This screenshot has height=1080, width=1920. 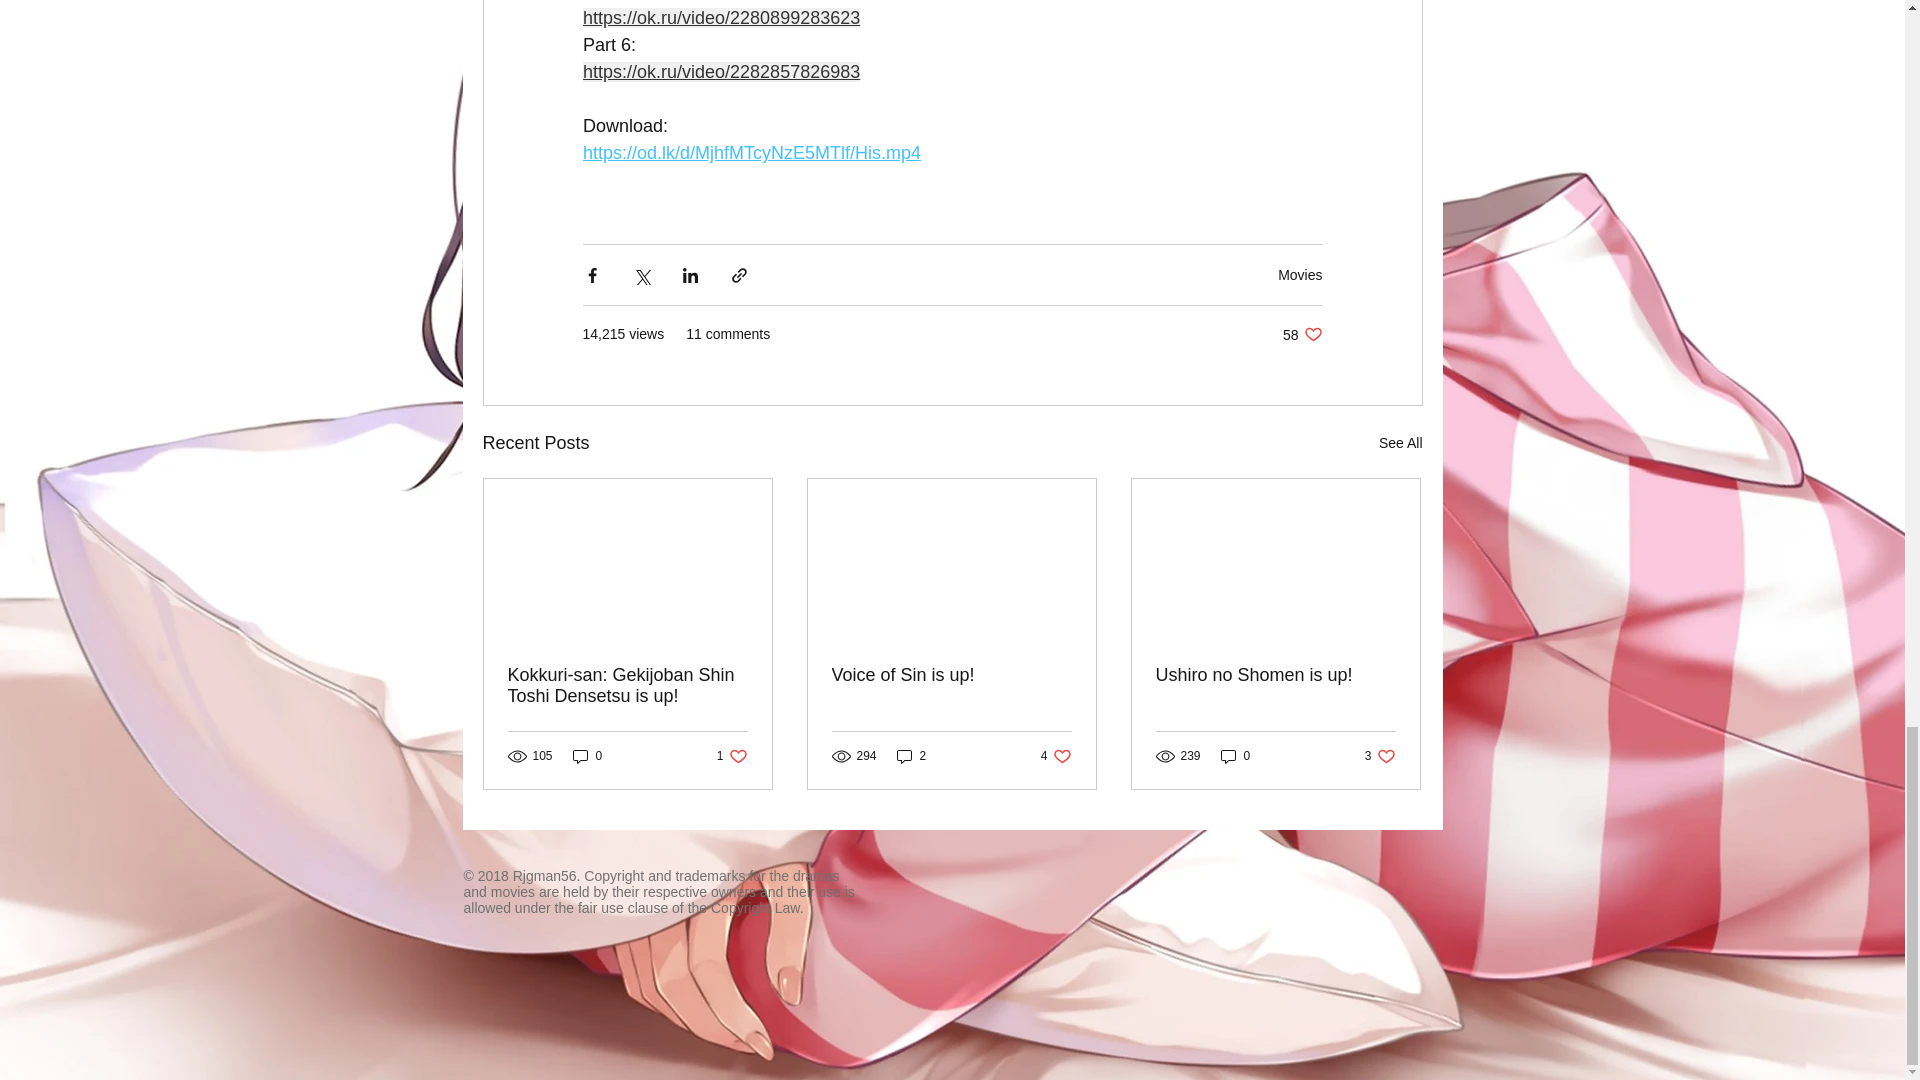 What do you see at coordinates (1380, 756) in the screenshot?
I see `2` at bounding box center [1380, 756].